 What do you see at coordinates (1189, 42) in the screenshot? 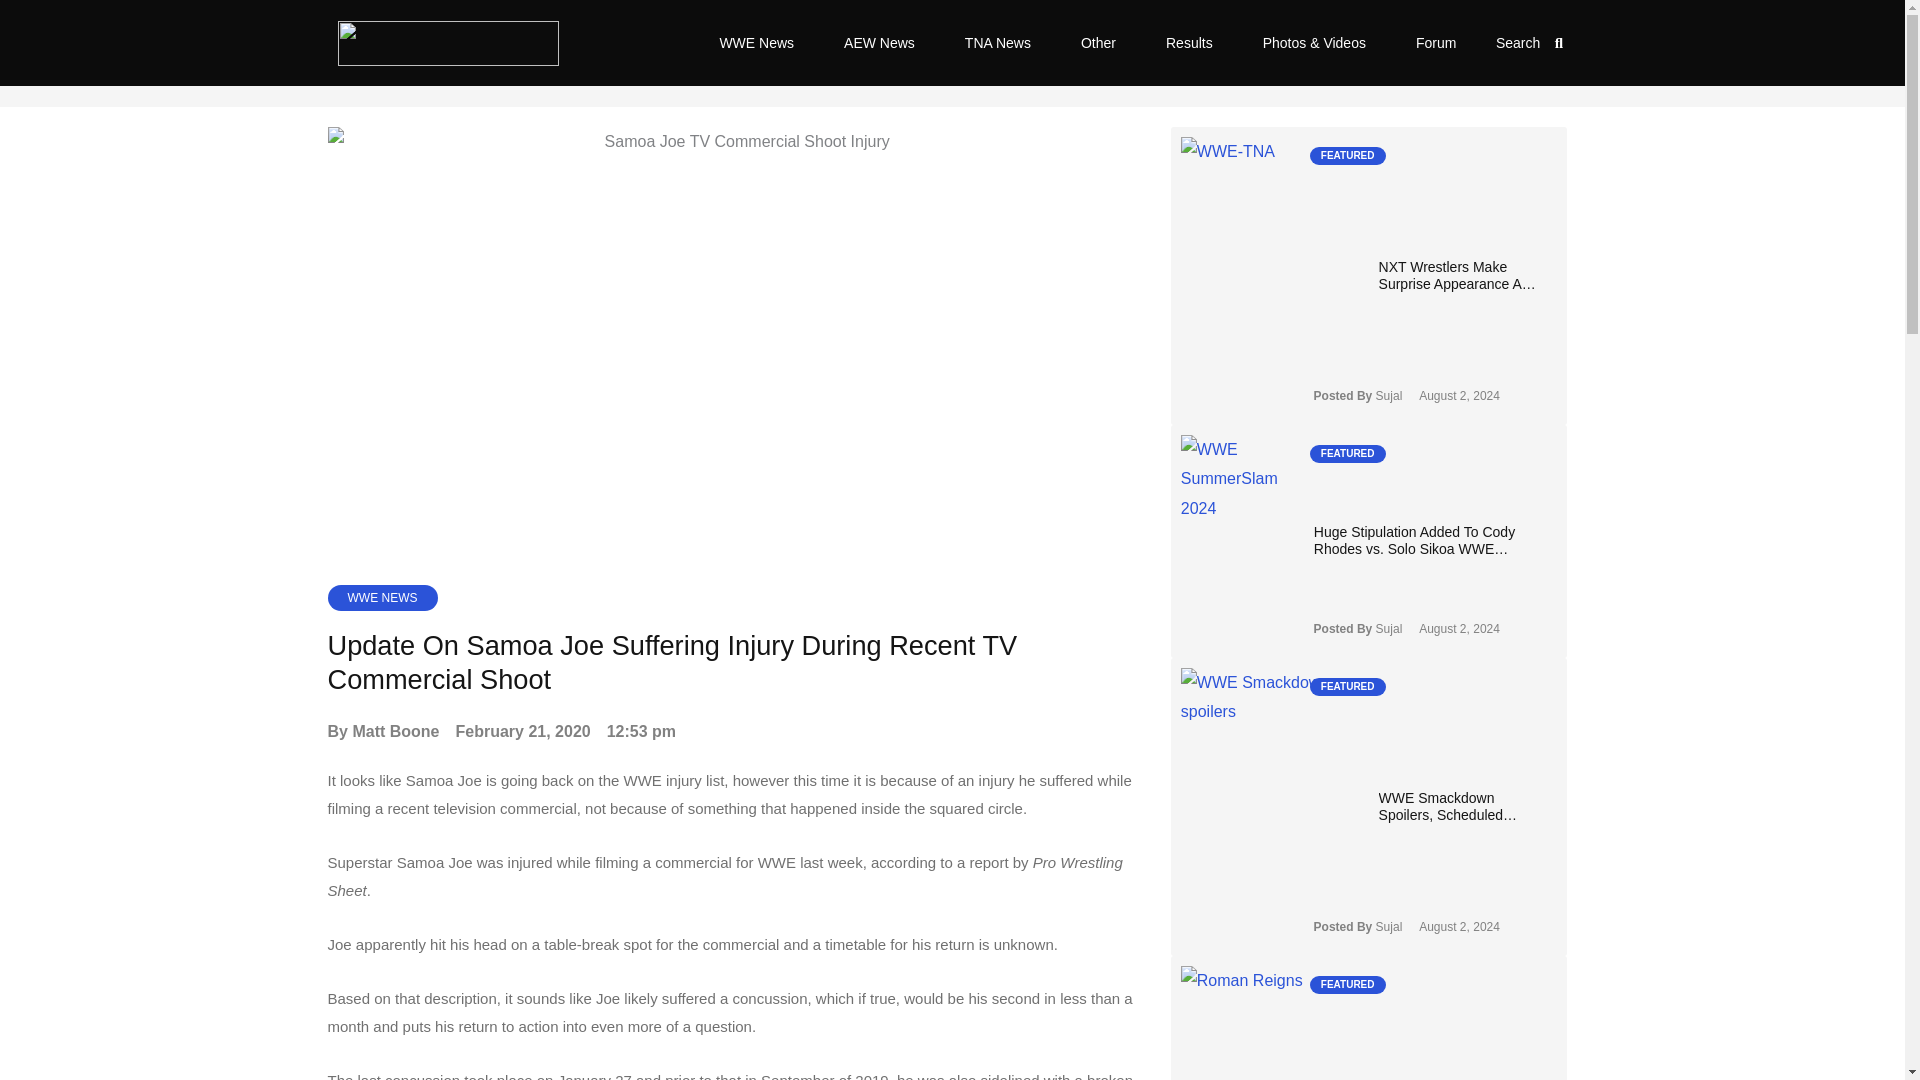
I see `Results` at bounding box center [1189, 42].